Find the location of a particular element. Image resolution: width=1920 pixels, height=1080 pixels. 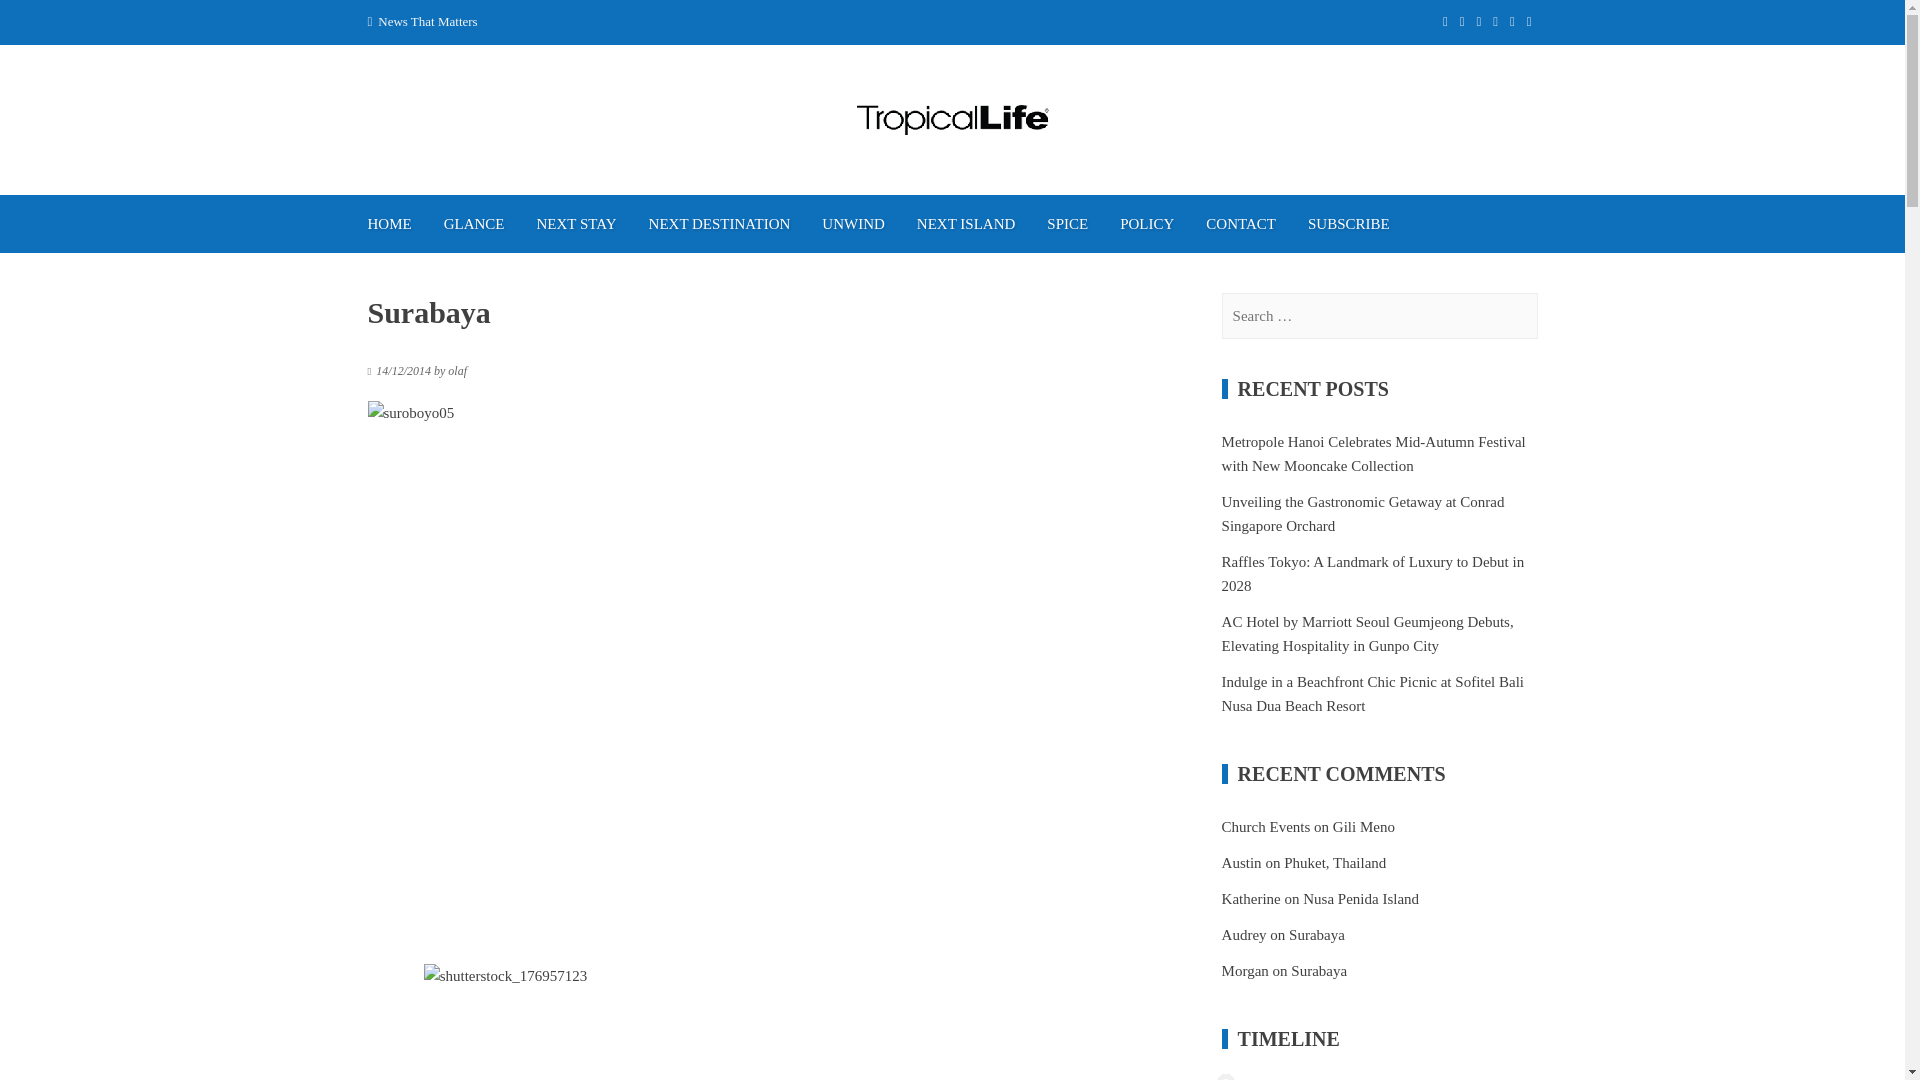

SUBSCRIBE is located at coordinates (1348, 224).